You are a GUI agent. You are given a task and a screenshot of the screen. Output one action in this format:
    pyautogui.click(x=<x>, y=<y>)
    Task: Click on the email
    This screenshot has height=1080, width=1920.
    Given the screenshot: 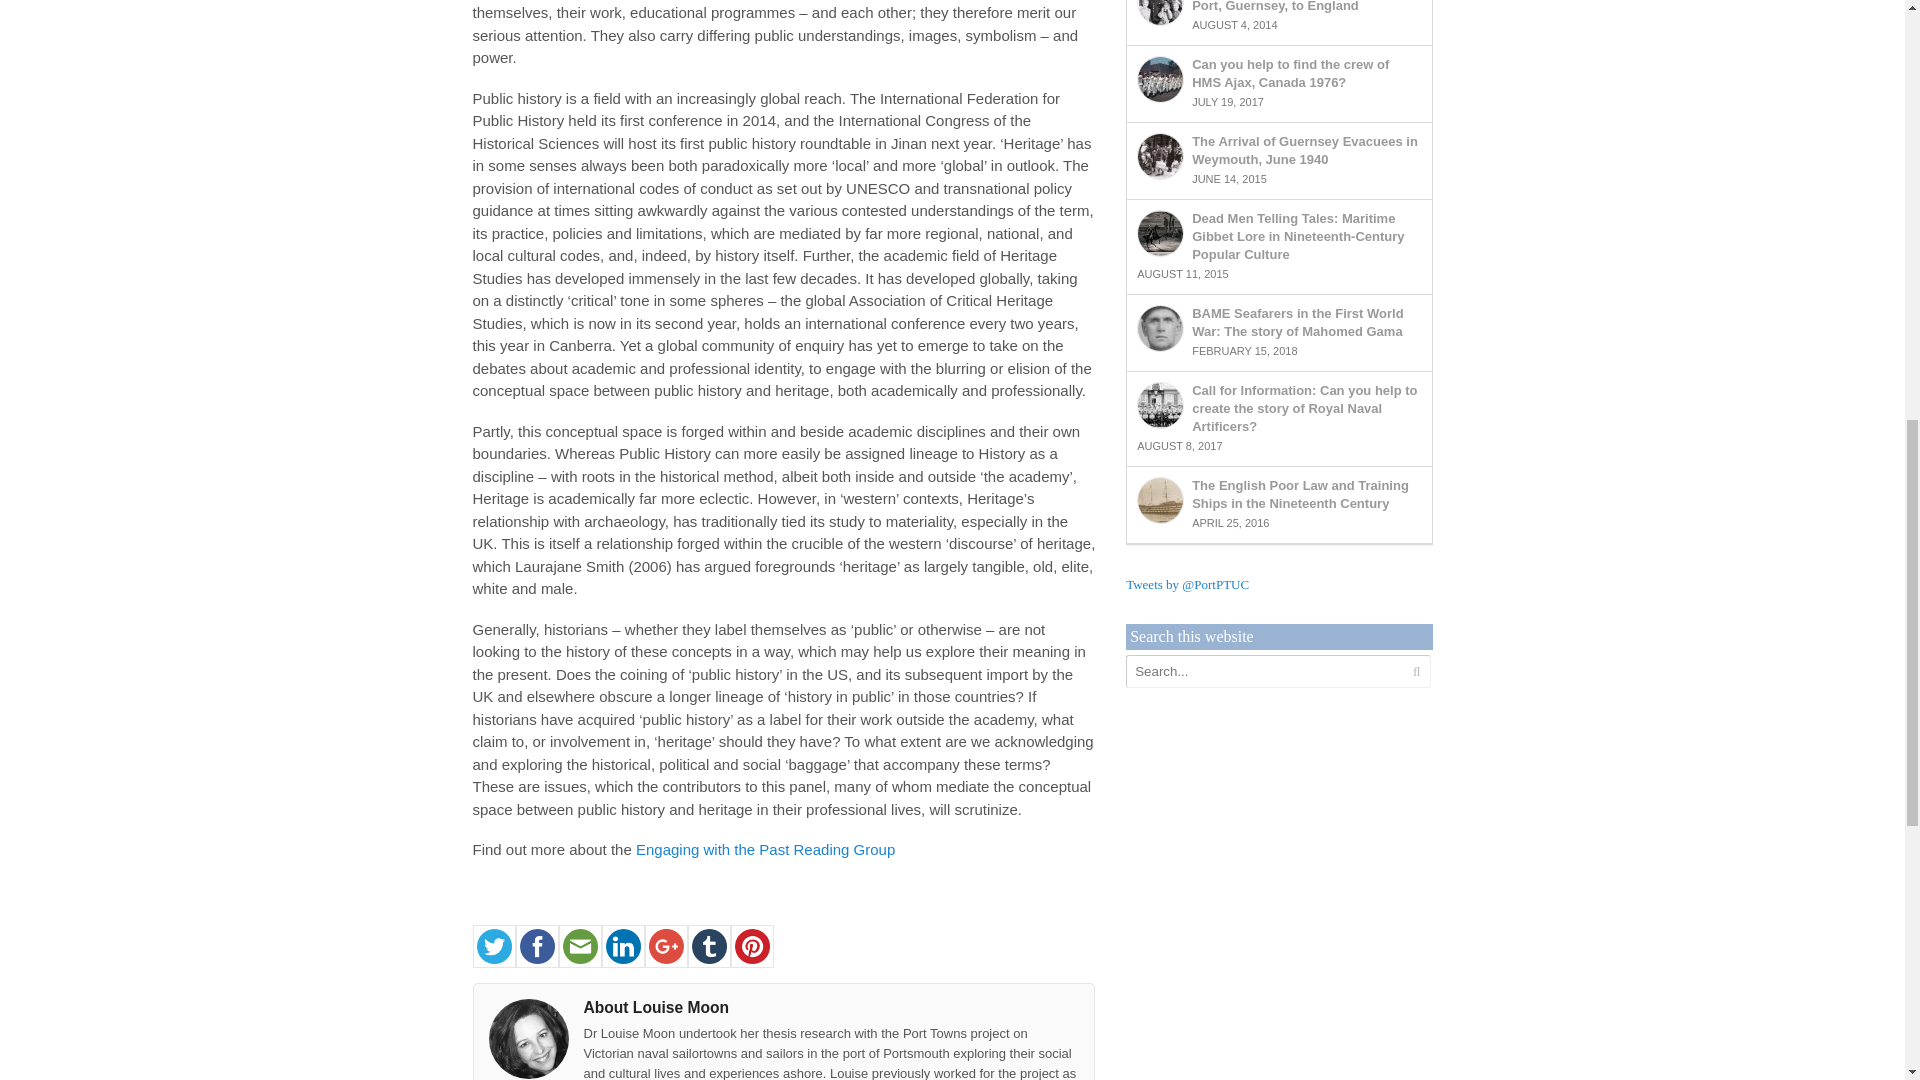 What is the action you would take?
    pyautogui.click(x=579, y=946)
    